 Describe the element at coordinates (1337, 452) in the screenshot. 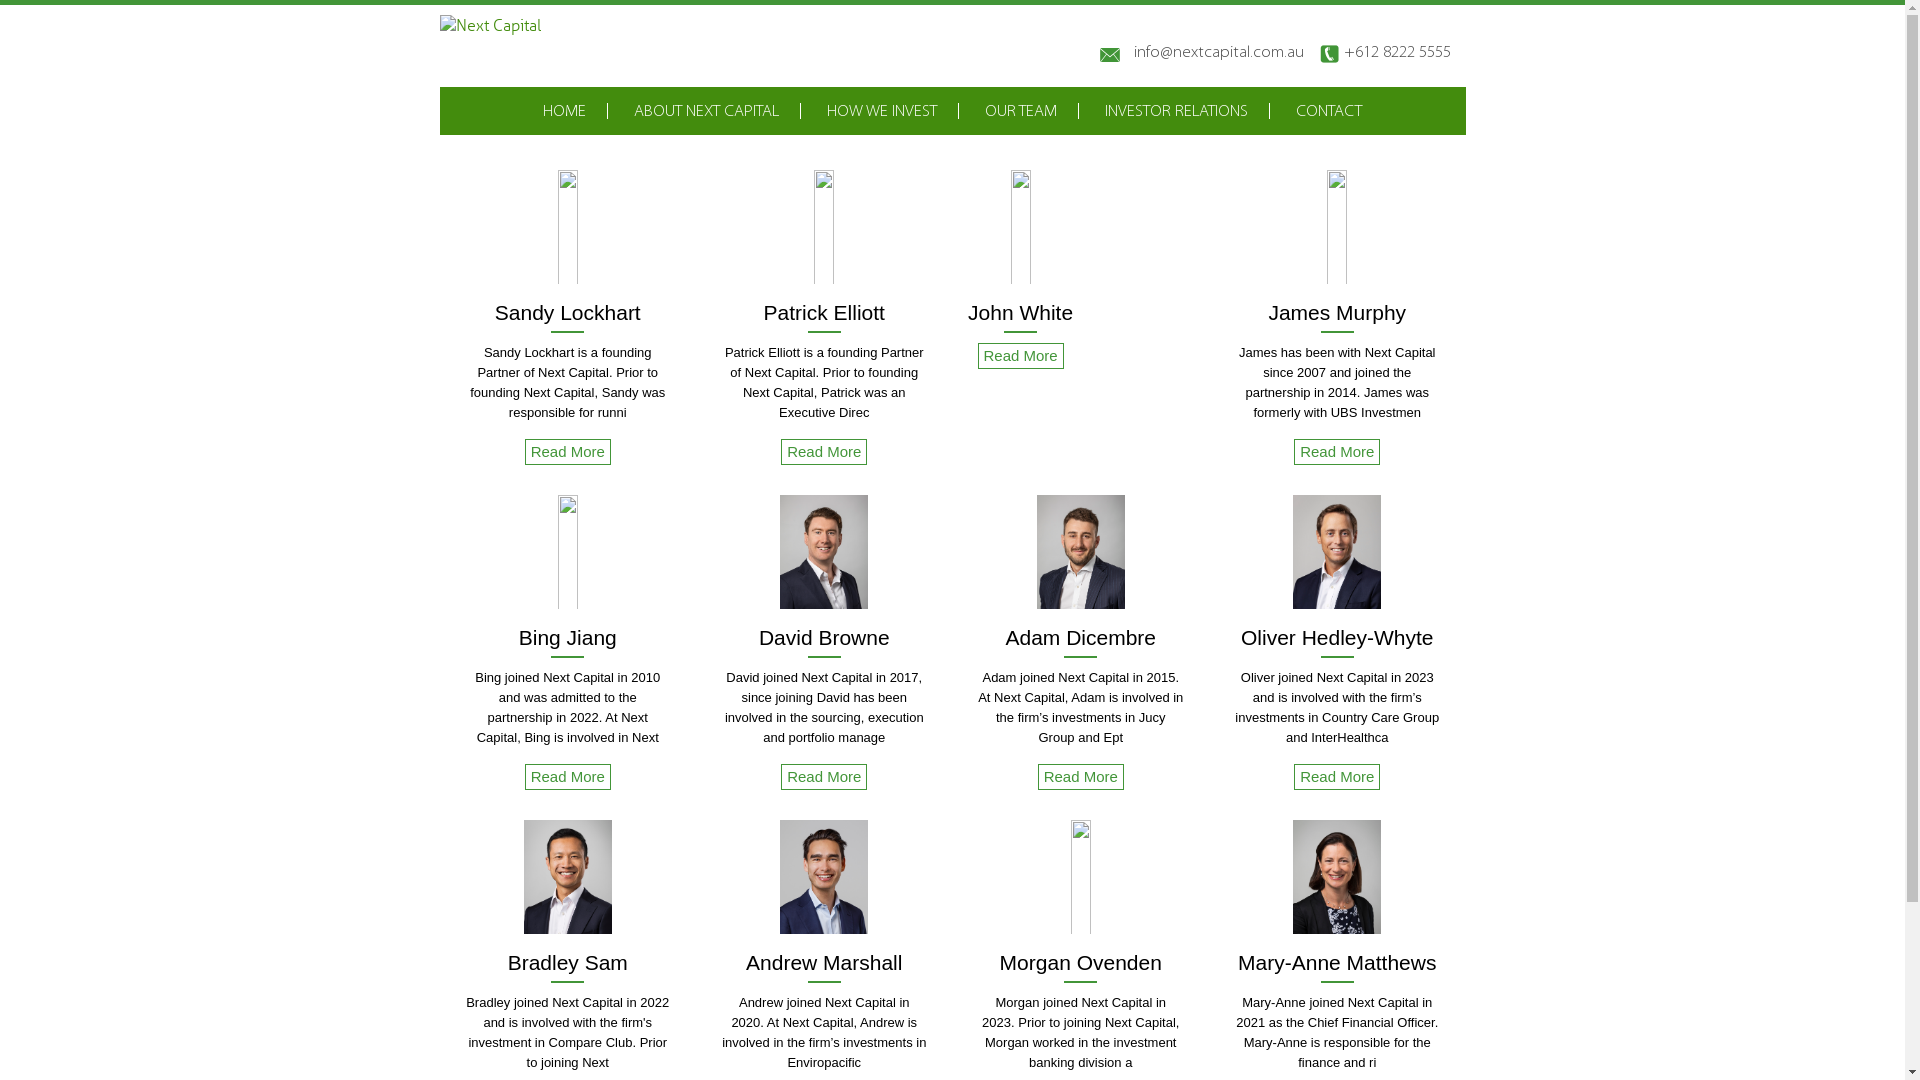

I see `Read More` at that location.